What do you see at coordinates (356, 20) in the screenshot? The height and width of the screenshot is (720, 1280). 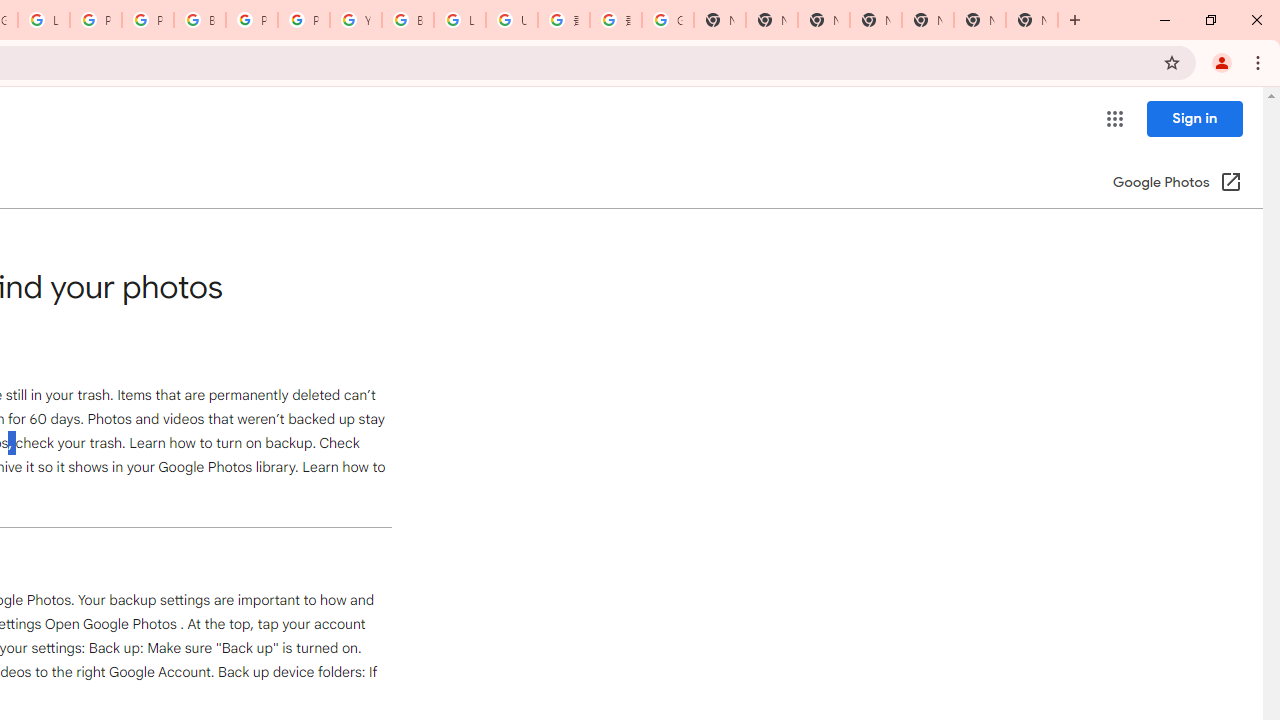 I see `YouTube` at bounding box center [356, 20].